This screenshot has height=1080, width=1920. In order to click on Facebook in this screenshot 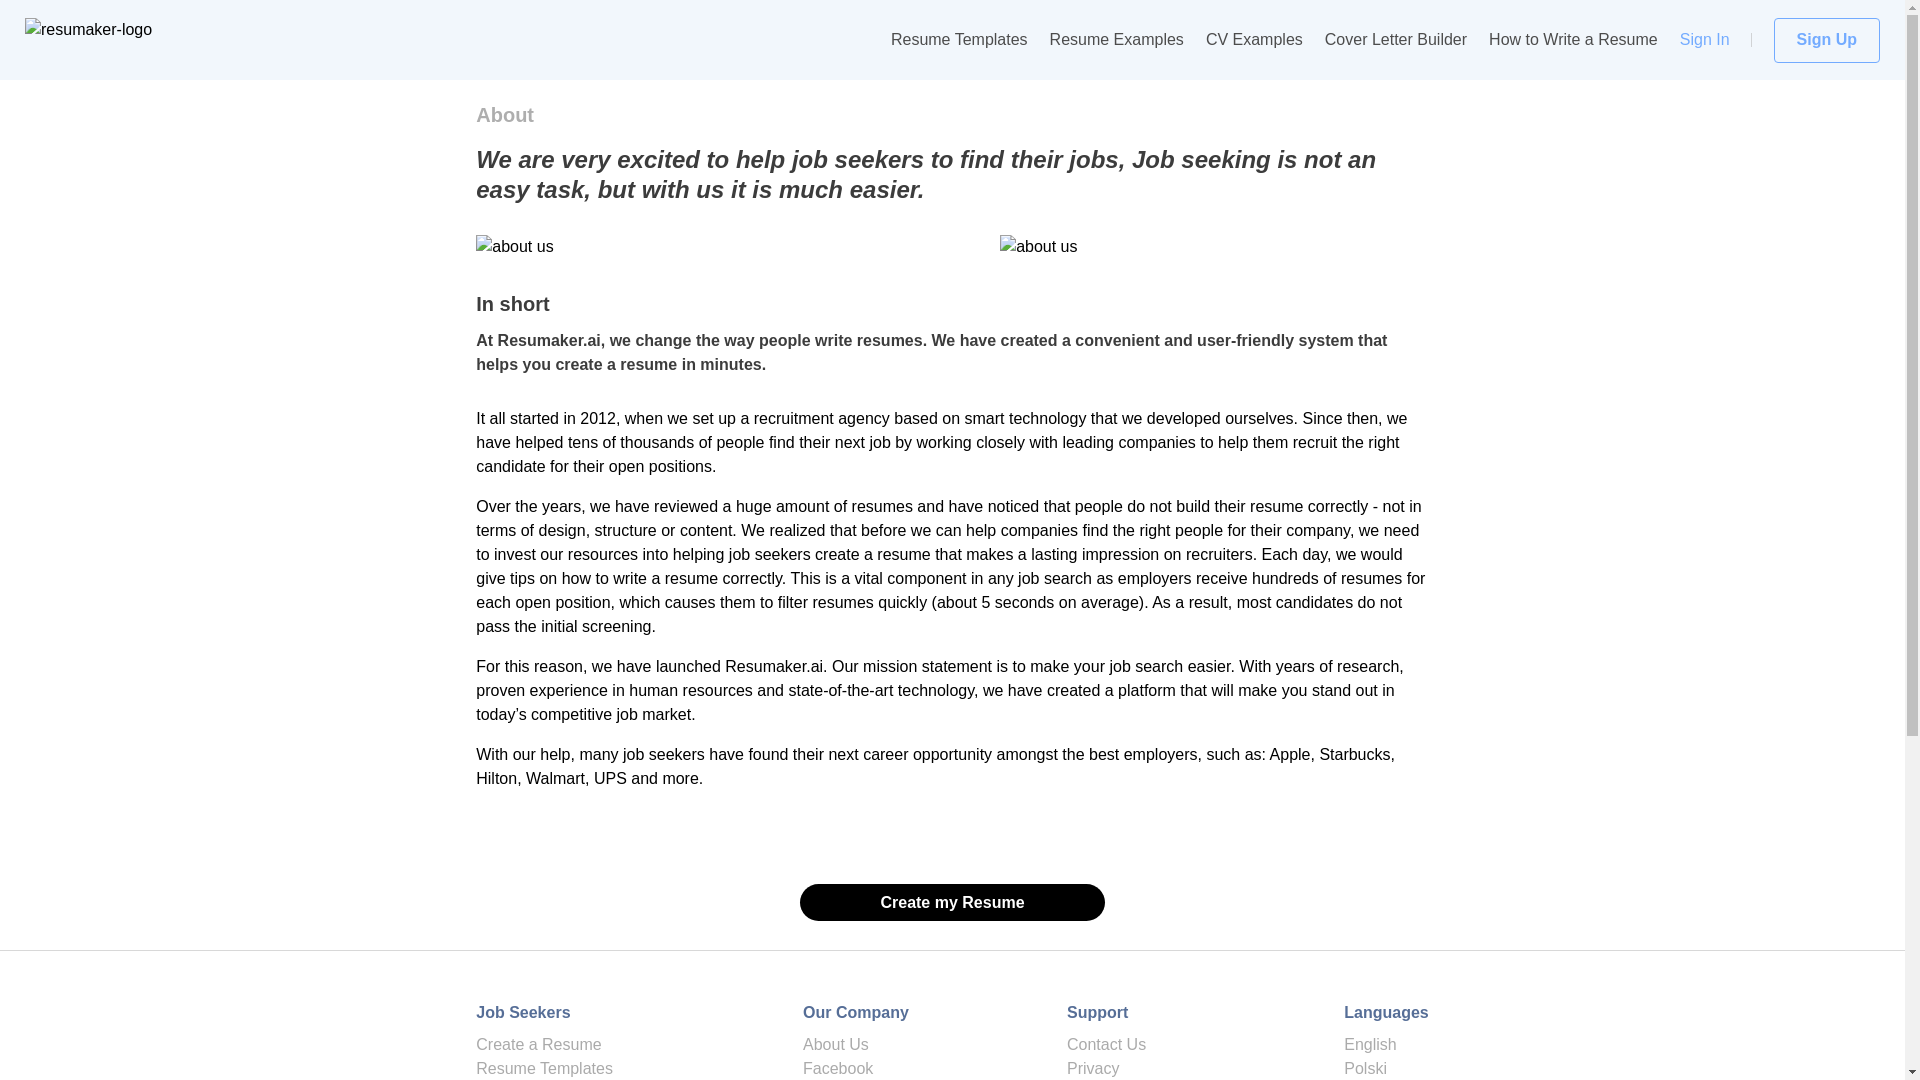, I will do `click(838, 1068)`.